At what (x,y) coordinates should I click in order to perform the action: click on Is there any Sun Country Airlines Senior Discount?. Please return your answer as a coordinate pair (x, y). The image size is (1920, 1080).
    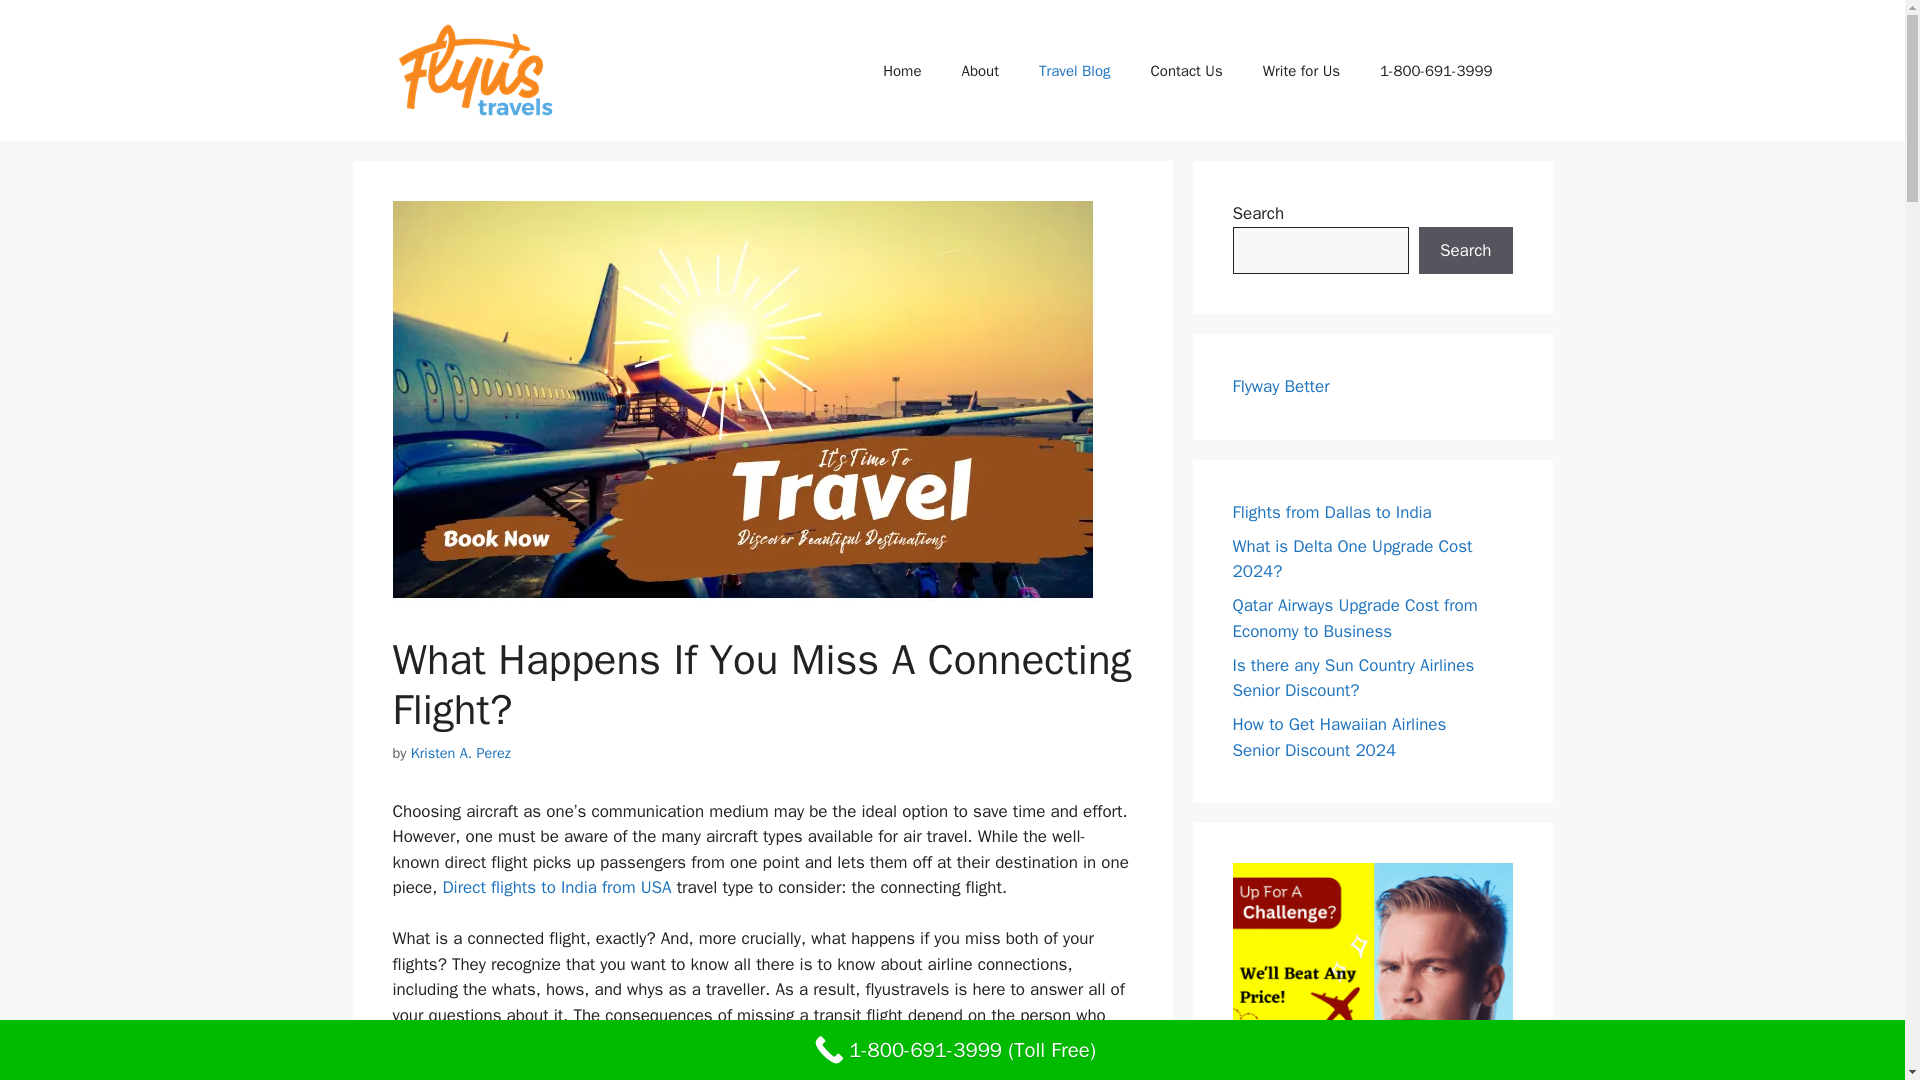
    Looking at the image, I should click on (1353, 677).